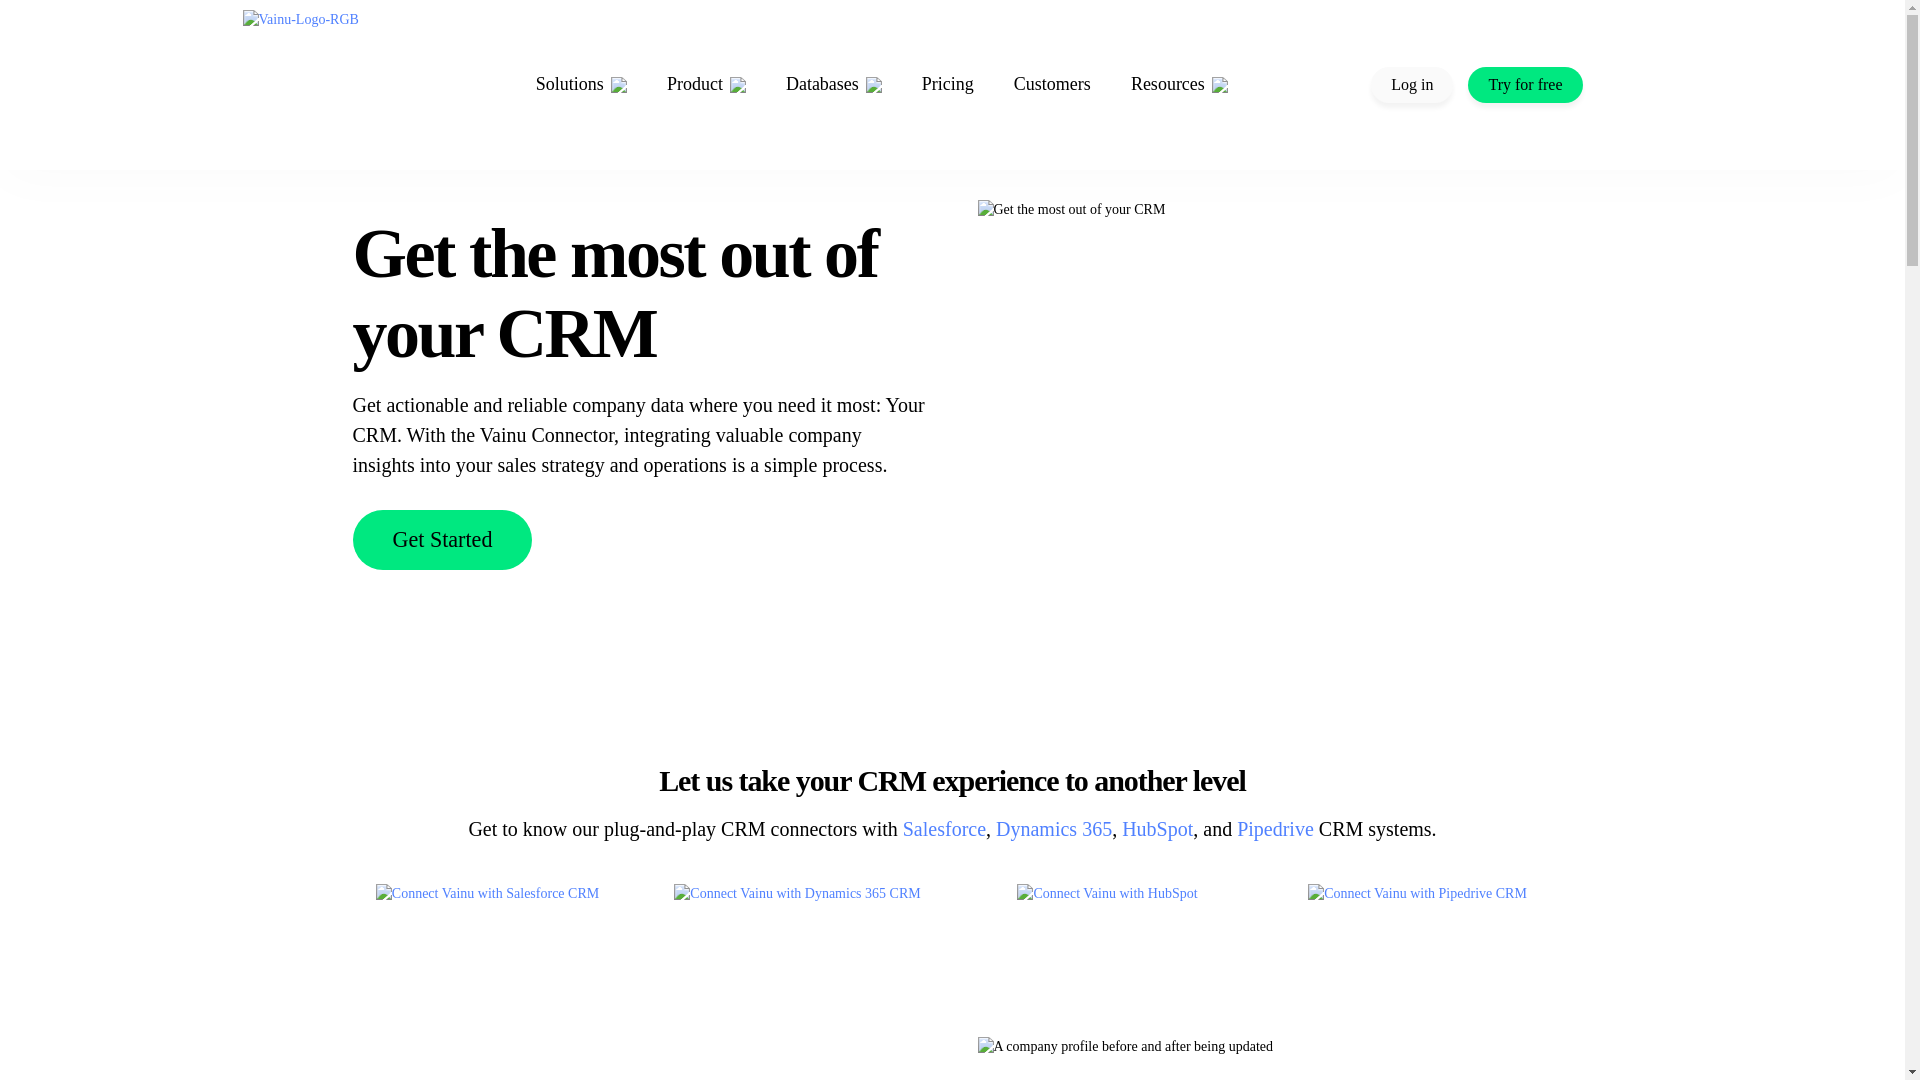 This screenshot has height=1080, width=1920. Describe the element at coordinates (706, 84) in the screenshot. I see `Product` at that location.